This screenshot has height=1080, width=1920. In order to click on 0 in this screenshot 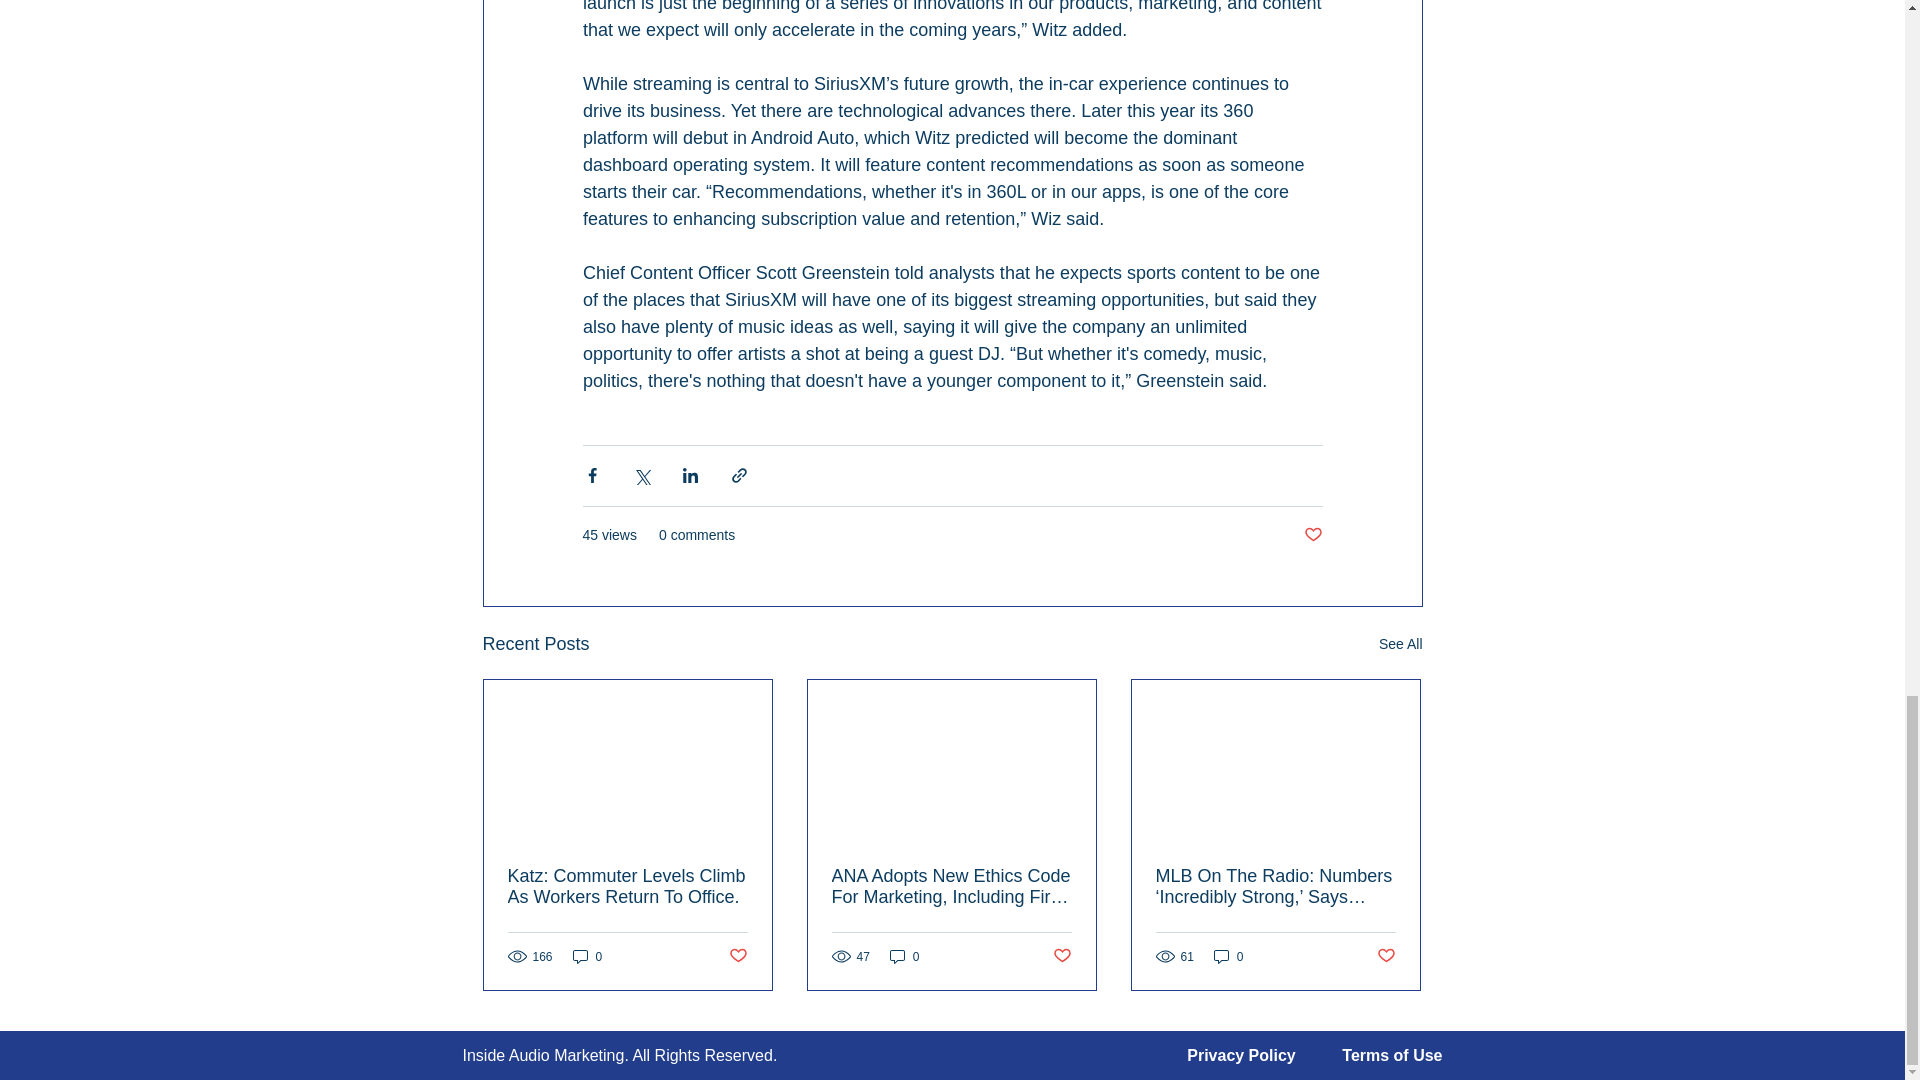, I will do `click(1228, 956)`.